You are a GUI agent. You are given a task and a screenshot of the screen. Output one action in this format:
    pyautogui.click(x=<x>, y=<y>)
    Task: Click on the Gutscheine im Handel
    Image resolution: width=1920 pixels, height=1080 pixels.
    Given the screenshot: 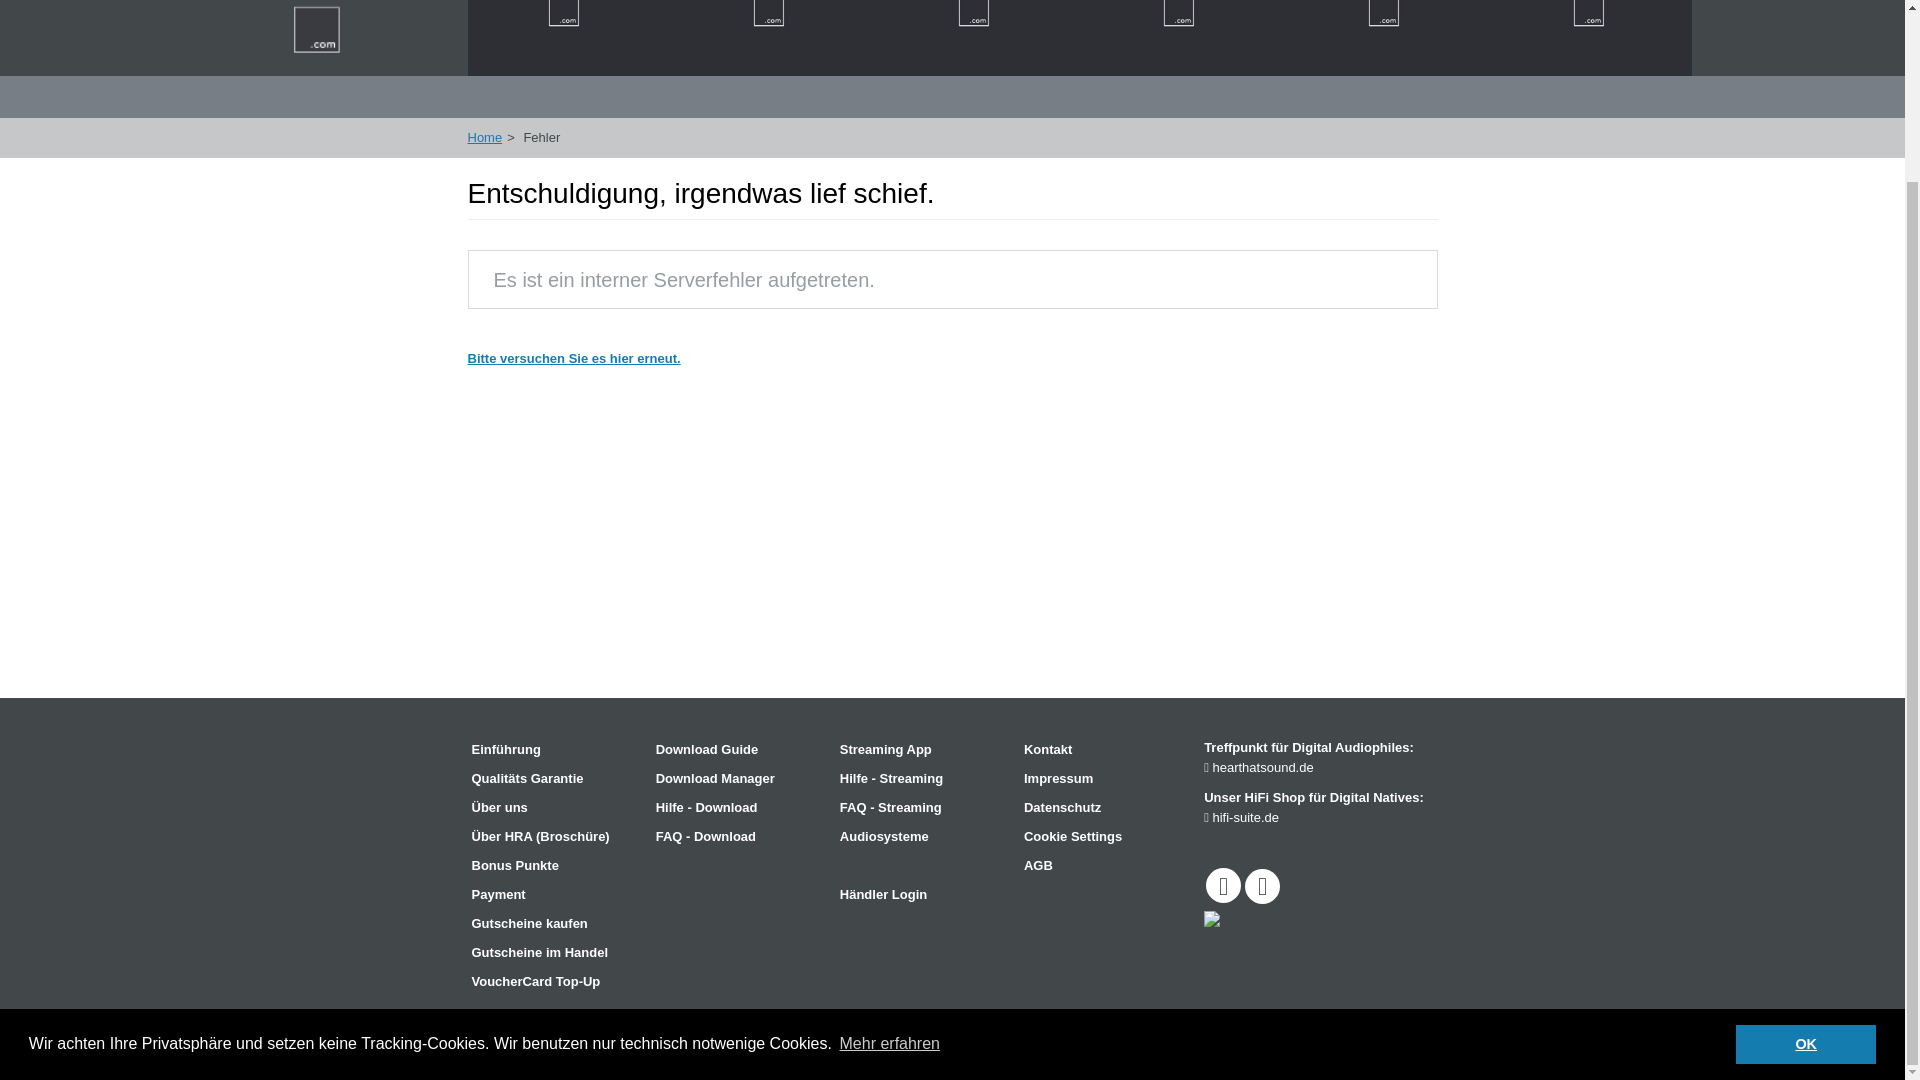 What is the action you would take?
    pyautogui.click(x=554, y=952)
    